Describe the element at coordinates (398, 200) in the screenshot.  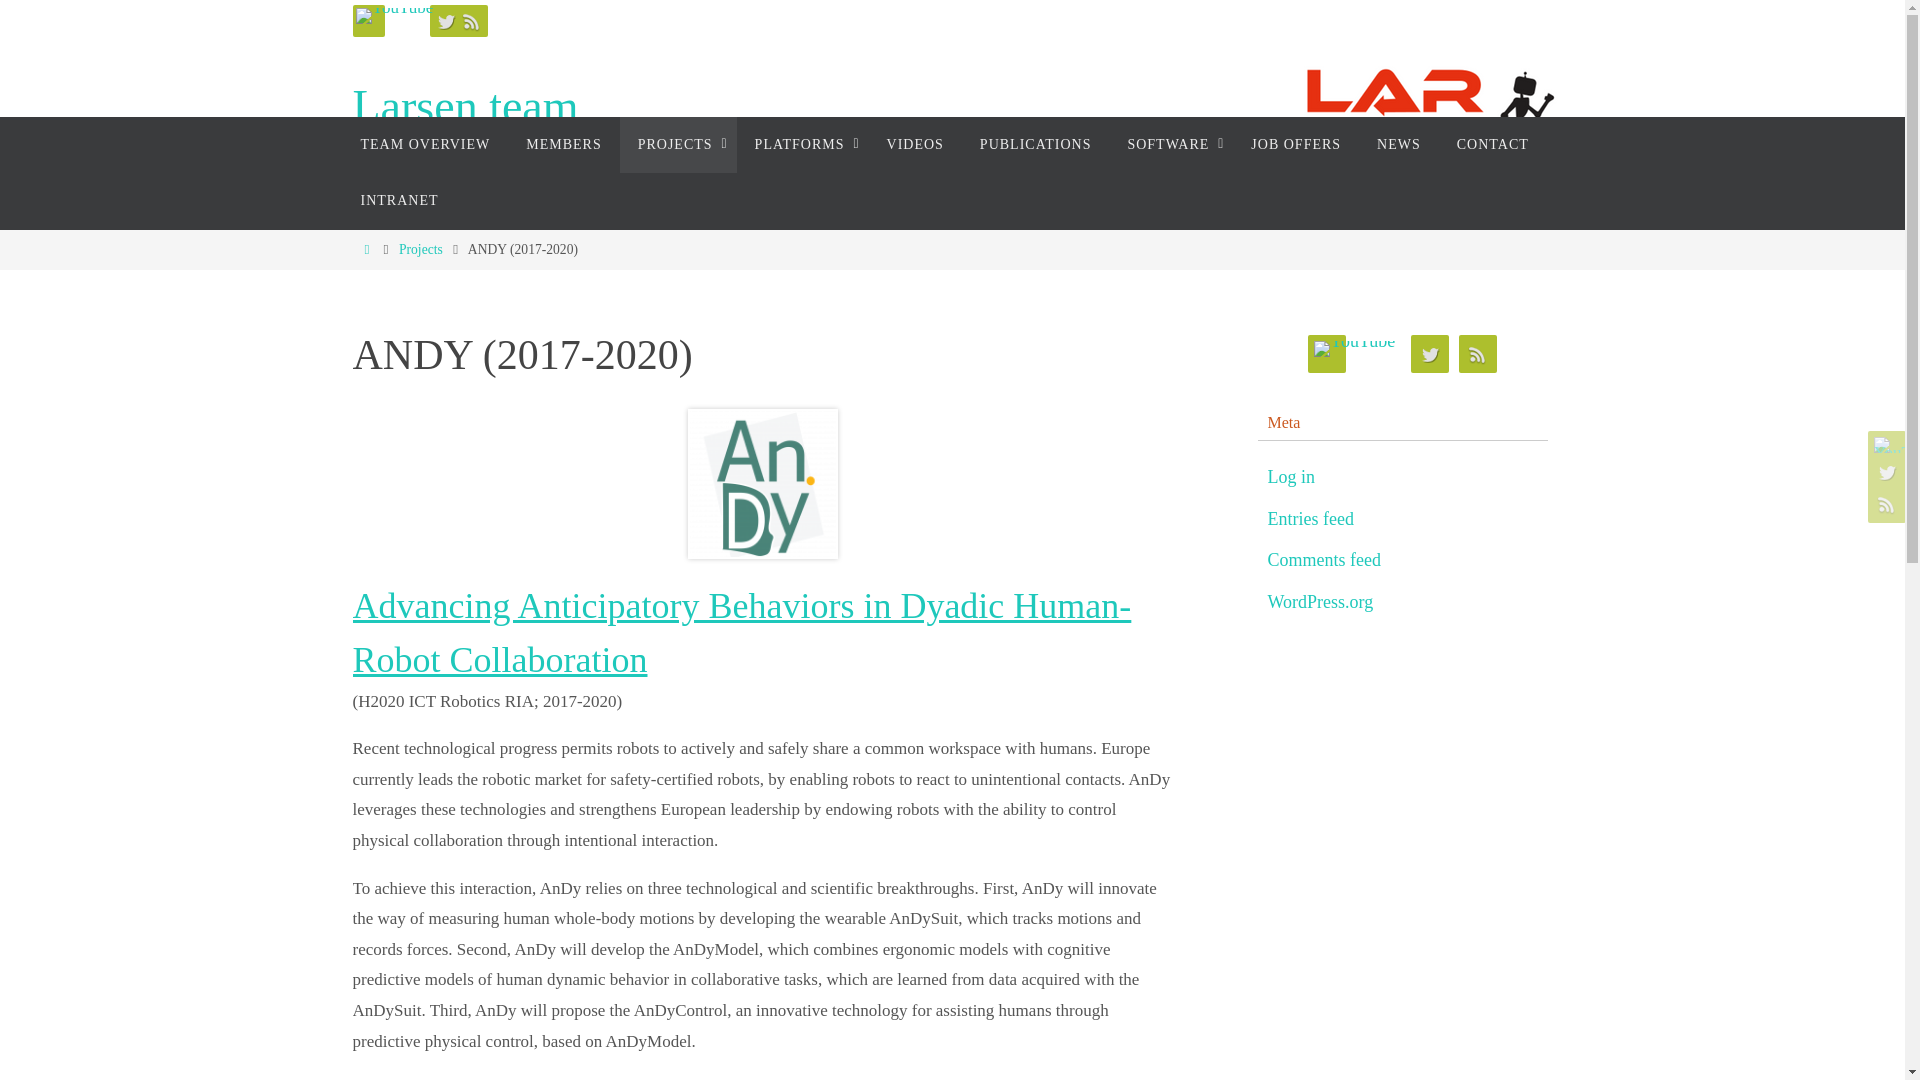
I see `INTRANET` at that location.